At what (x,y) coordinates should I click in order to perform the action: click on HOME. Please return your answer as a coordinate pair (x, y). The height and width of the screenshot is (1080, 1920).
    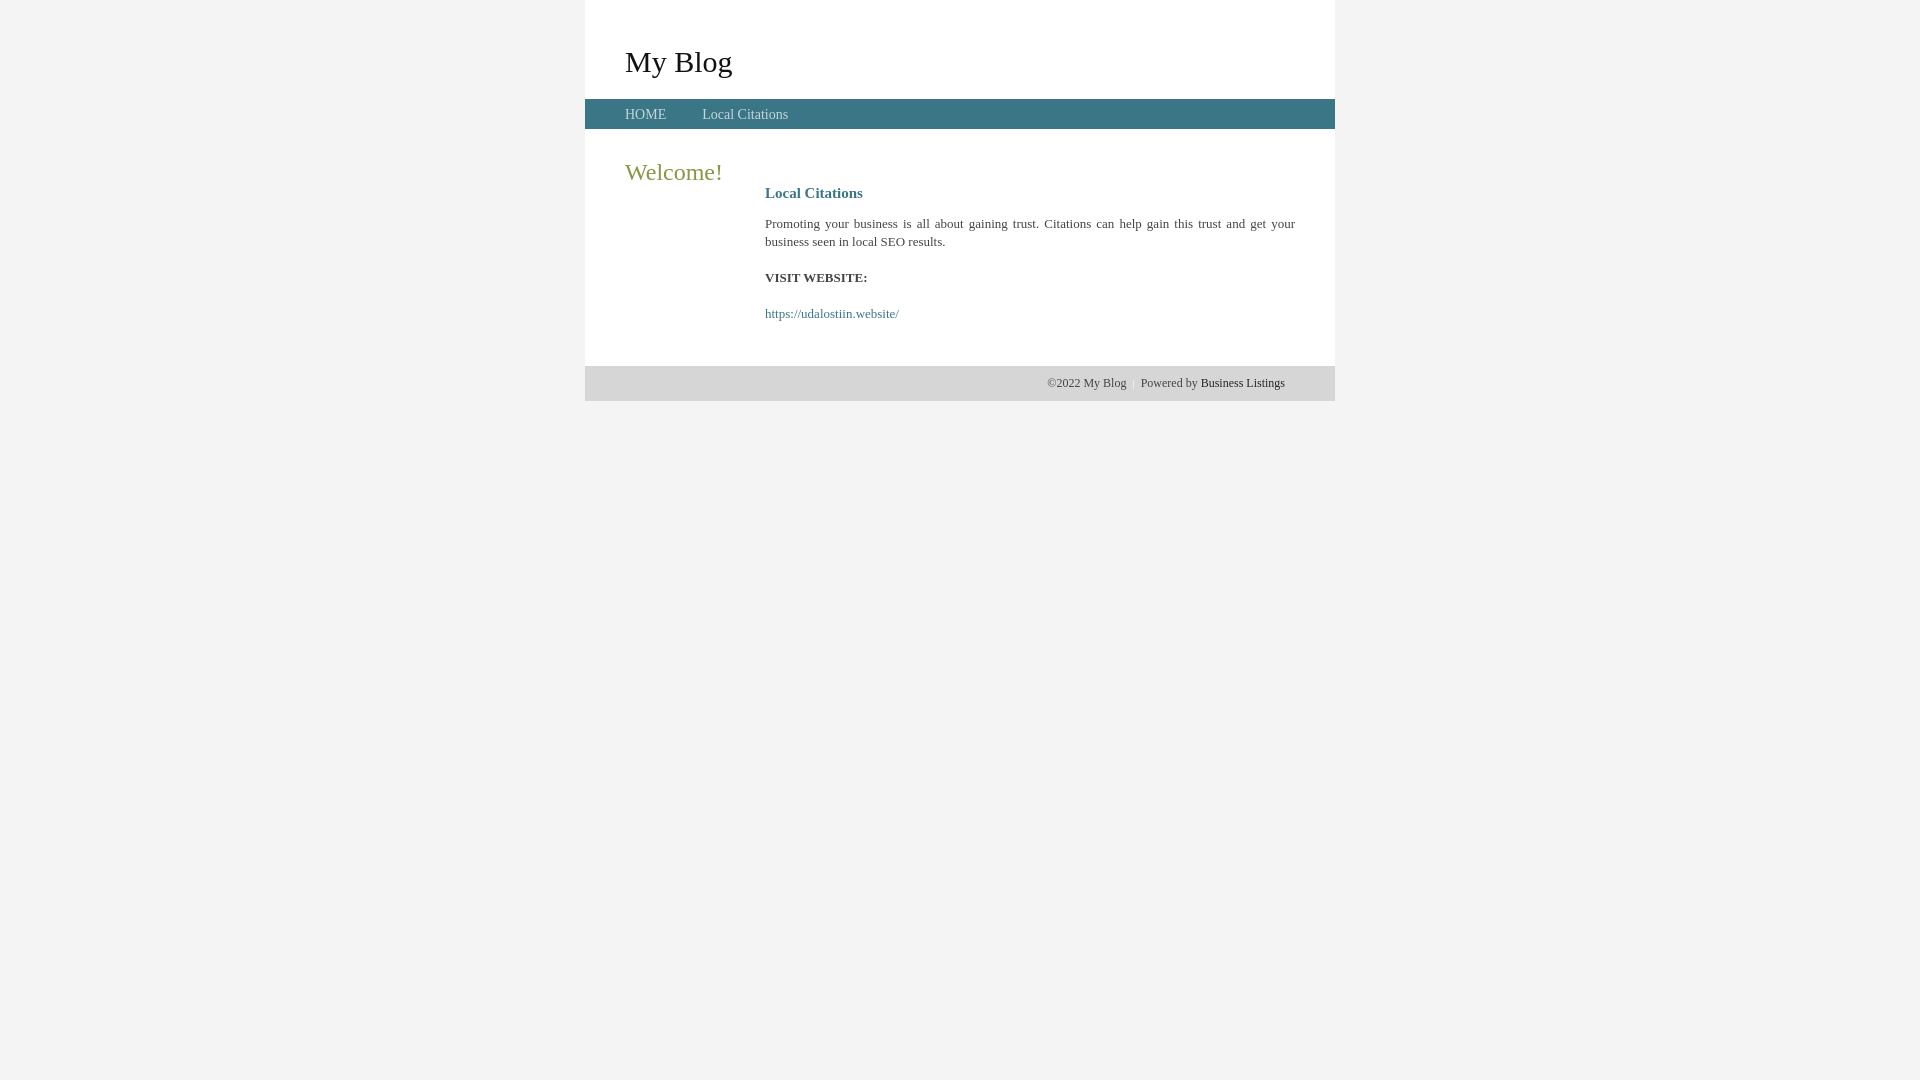
    Looking at the image, I should click on (646, 114).